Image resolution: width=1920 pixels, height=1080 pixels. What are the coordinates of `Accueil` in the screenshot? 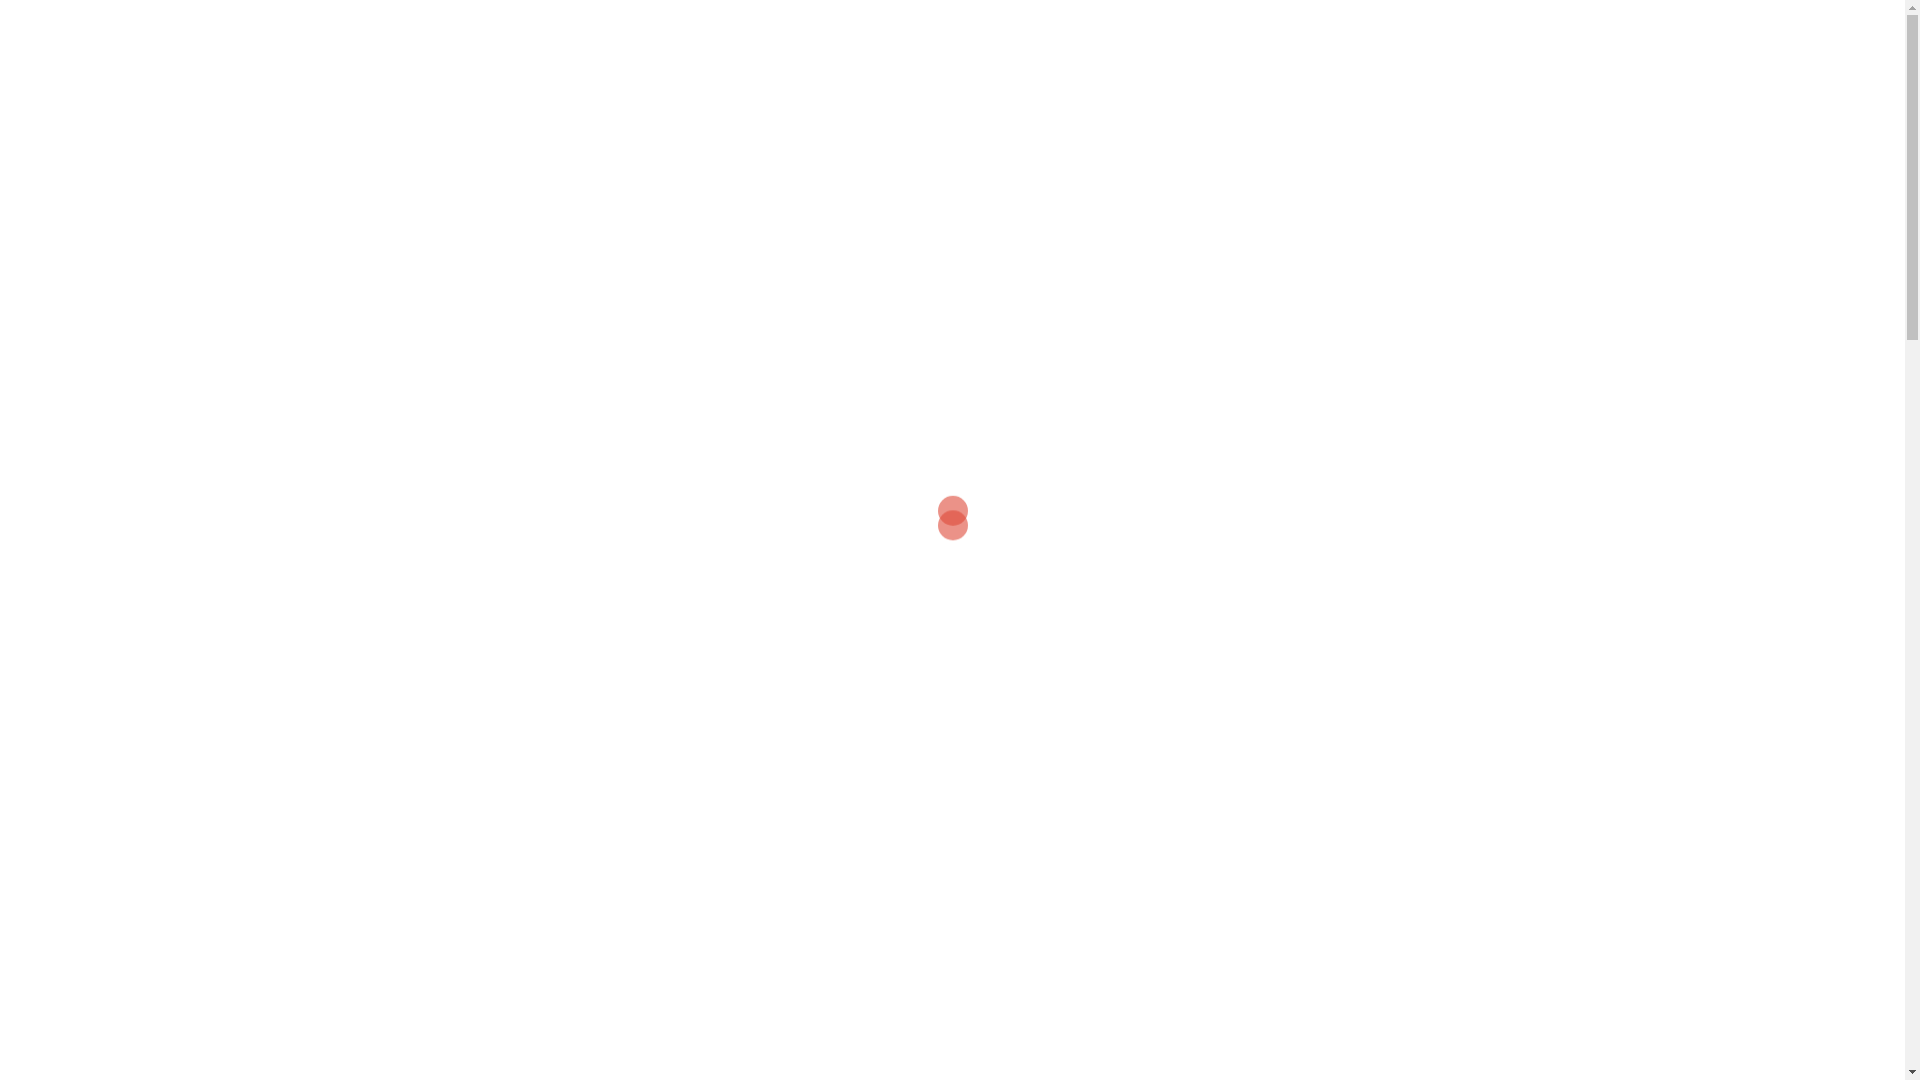 It's located at (482, 90).